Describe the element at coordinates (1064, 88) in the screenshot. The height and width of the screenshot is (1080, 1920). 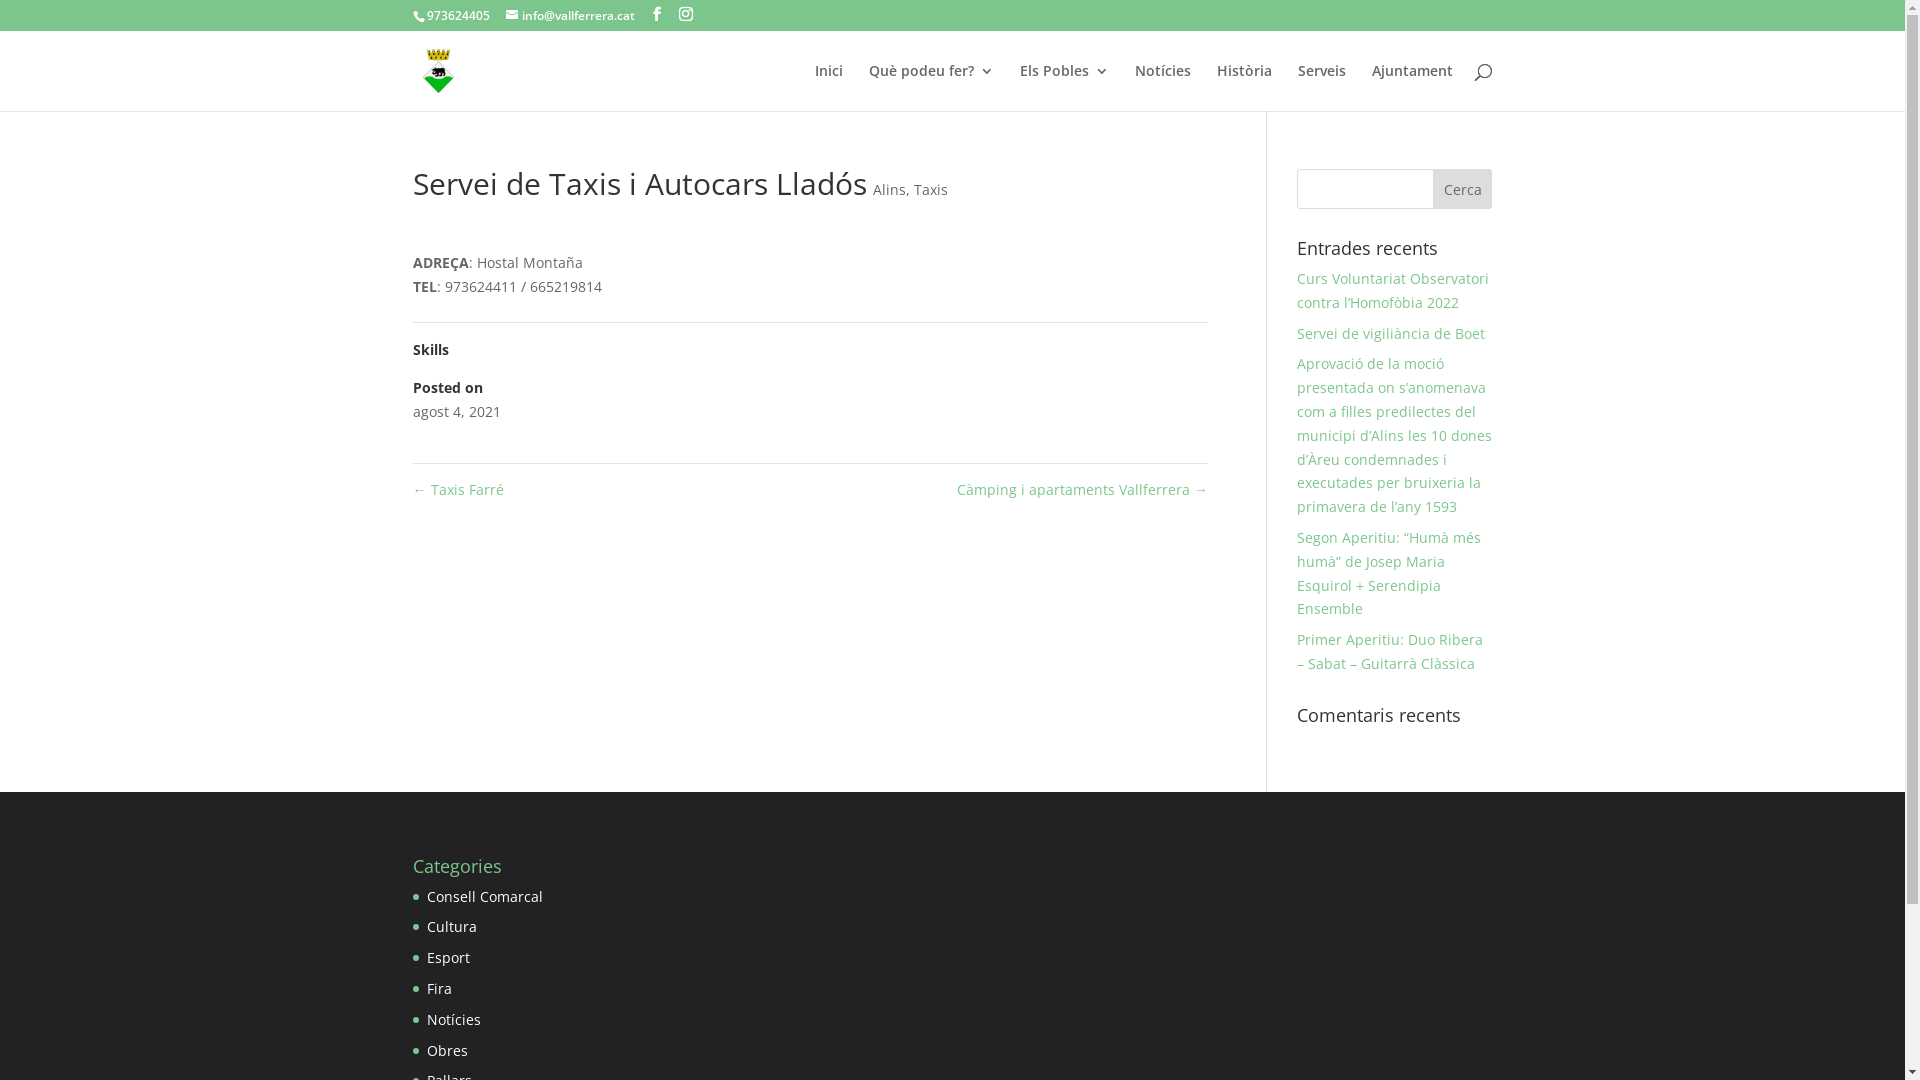
I see `Els Pobles` at that location.